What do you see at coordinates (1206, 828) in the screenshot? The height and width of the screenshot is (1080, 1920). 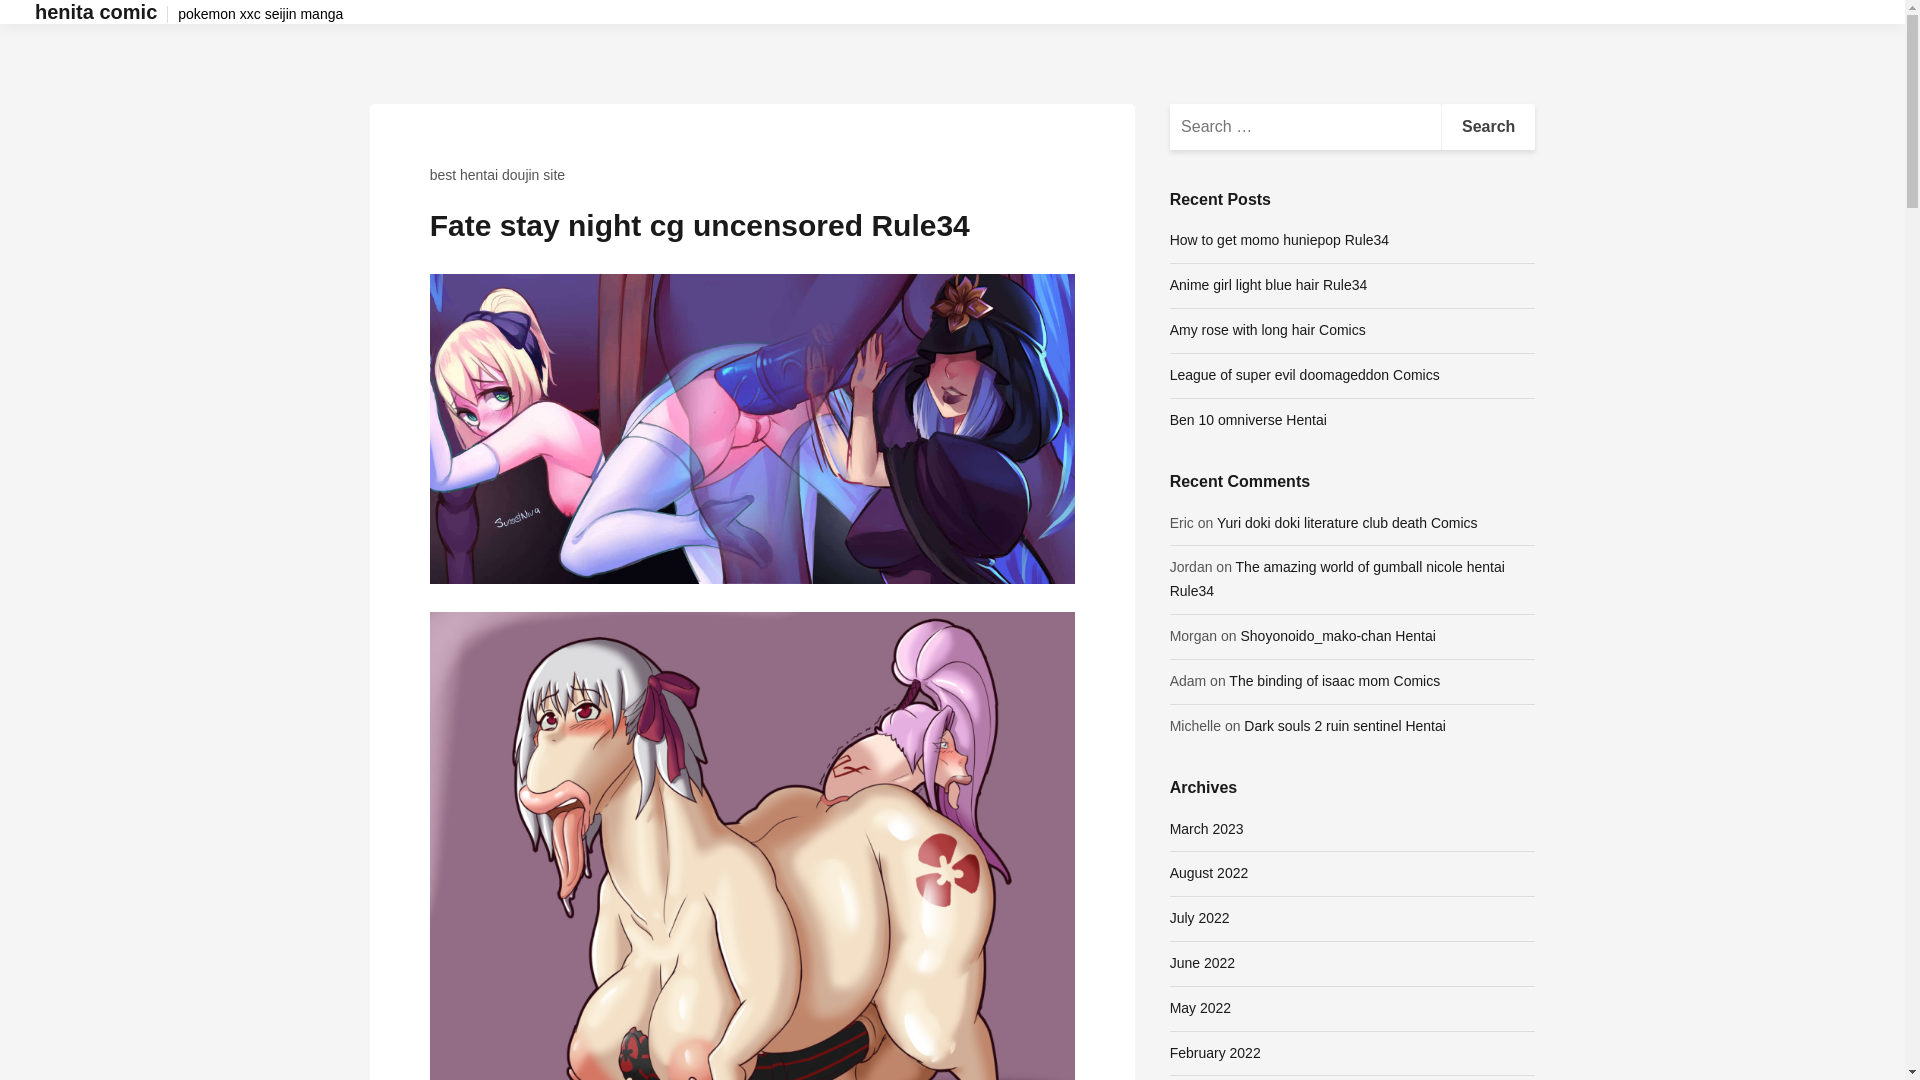 I see `March 2023` at bounding box center [1206, 828].